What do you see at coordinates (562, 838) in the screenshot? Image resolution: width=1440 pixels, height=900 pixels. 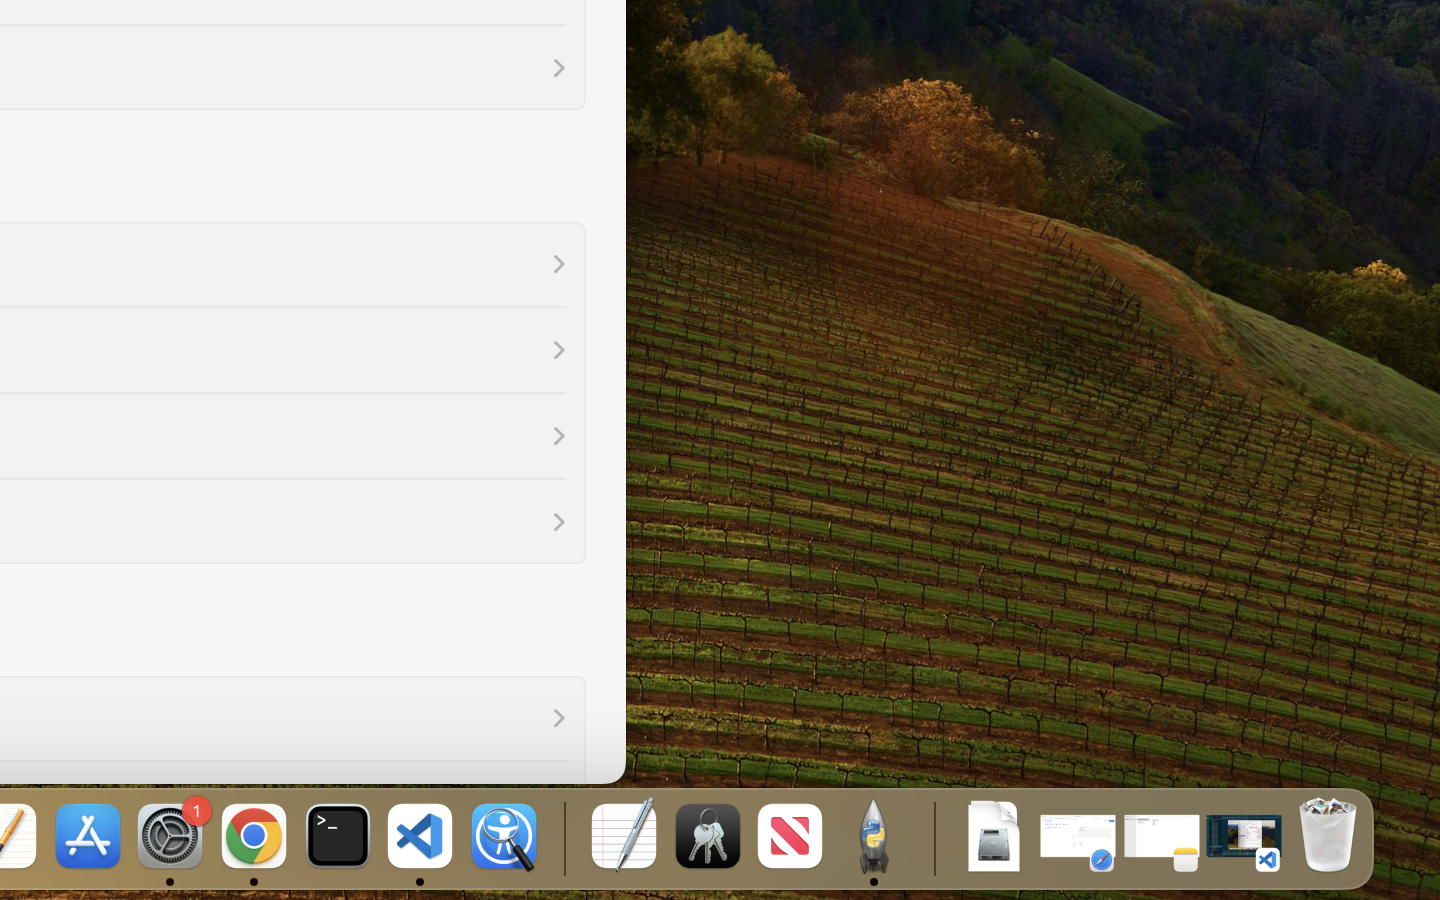 I see `0.4285714328289032` at bounding box center [562, 838].